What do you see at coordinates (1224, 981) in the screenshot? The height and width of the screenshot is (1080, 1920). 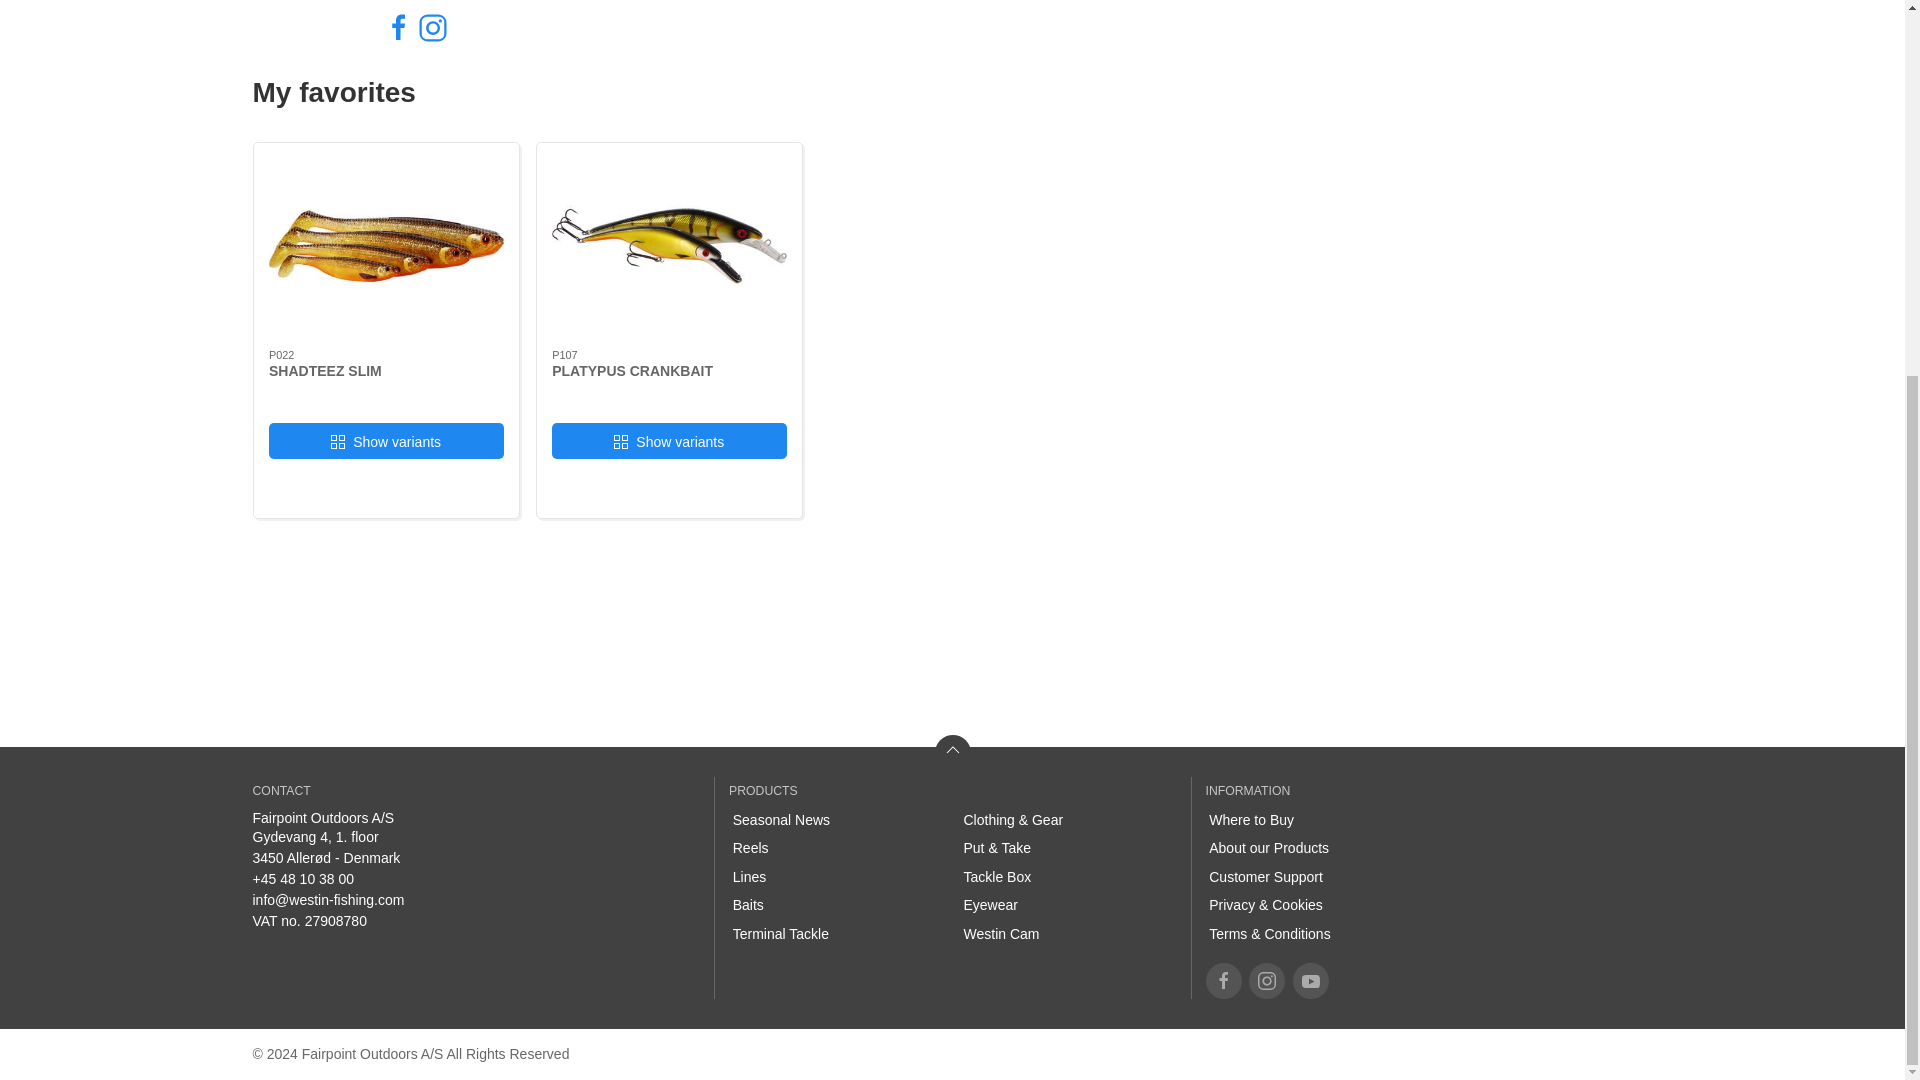 I see `Facebook` at bounding box center [1224, 981].